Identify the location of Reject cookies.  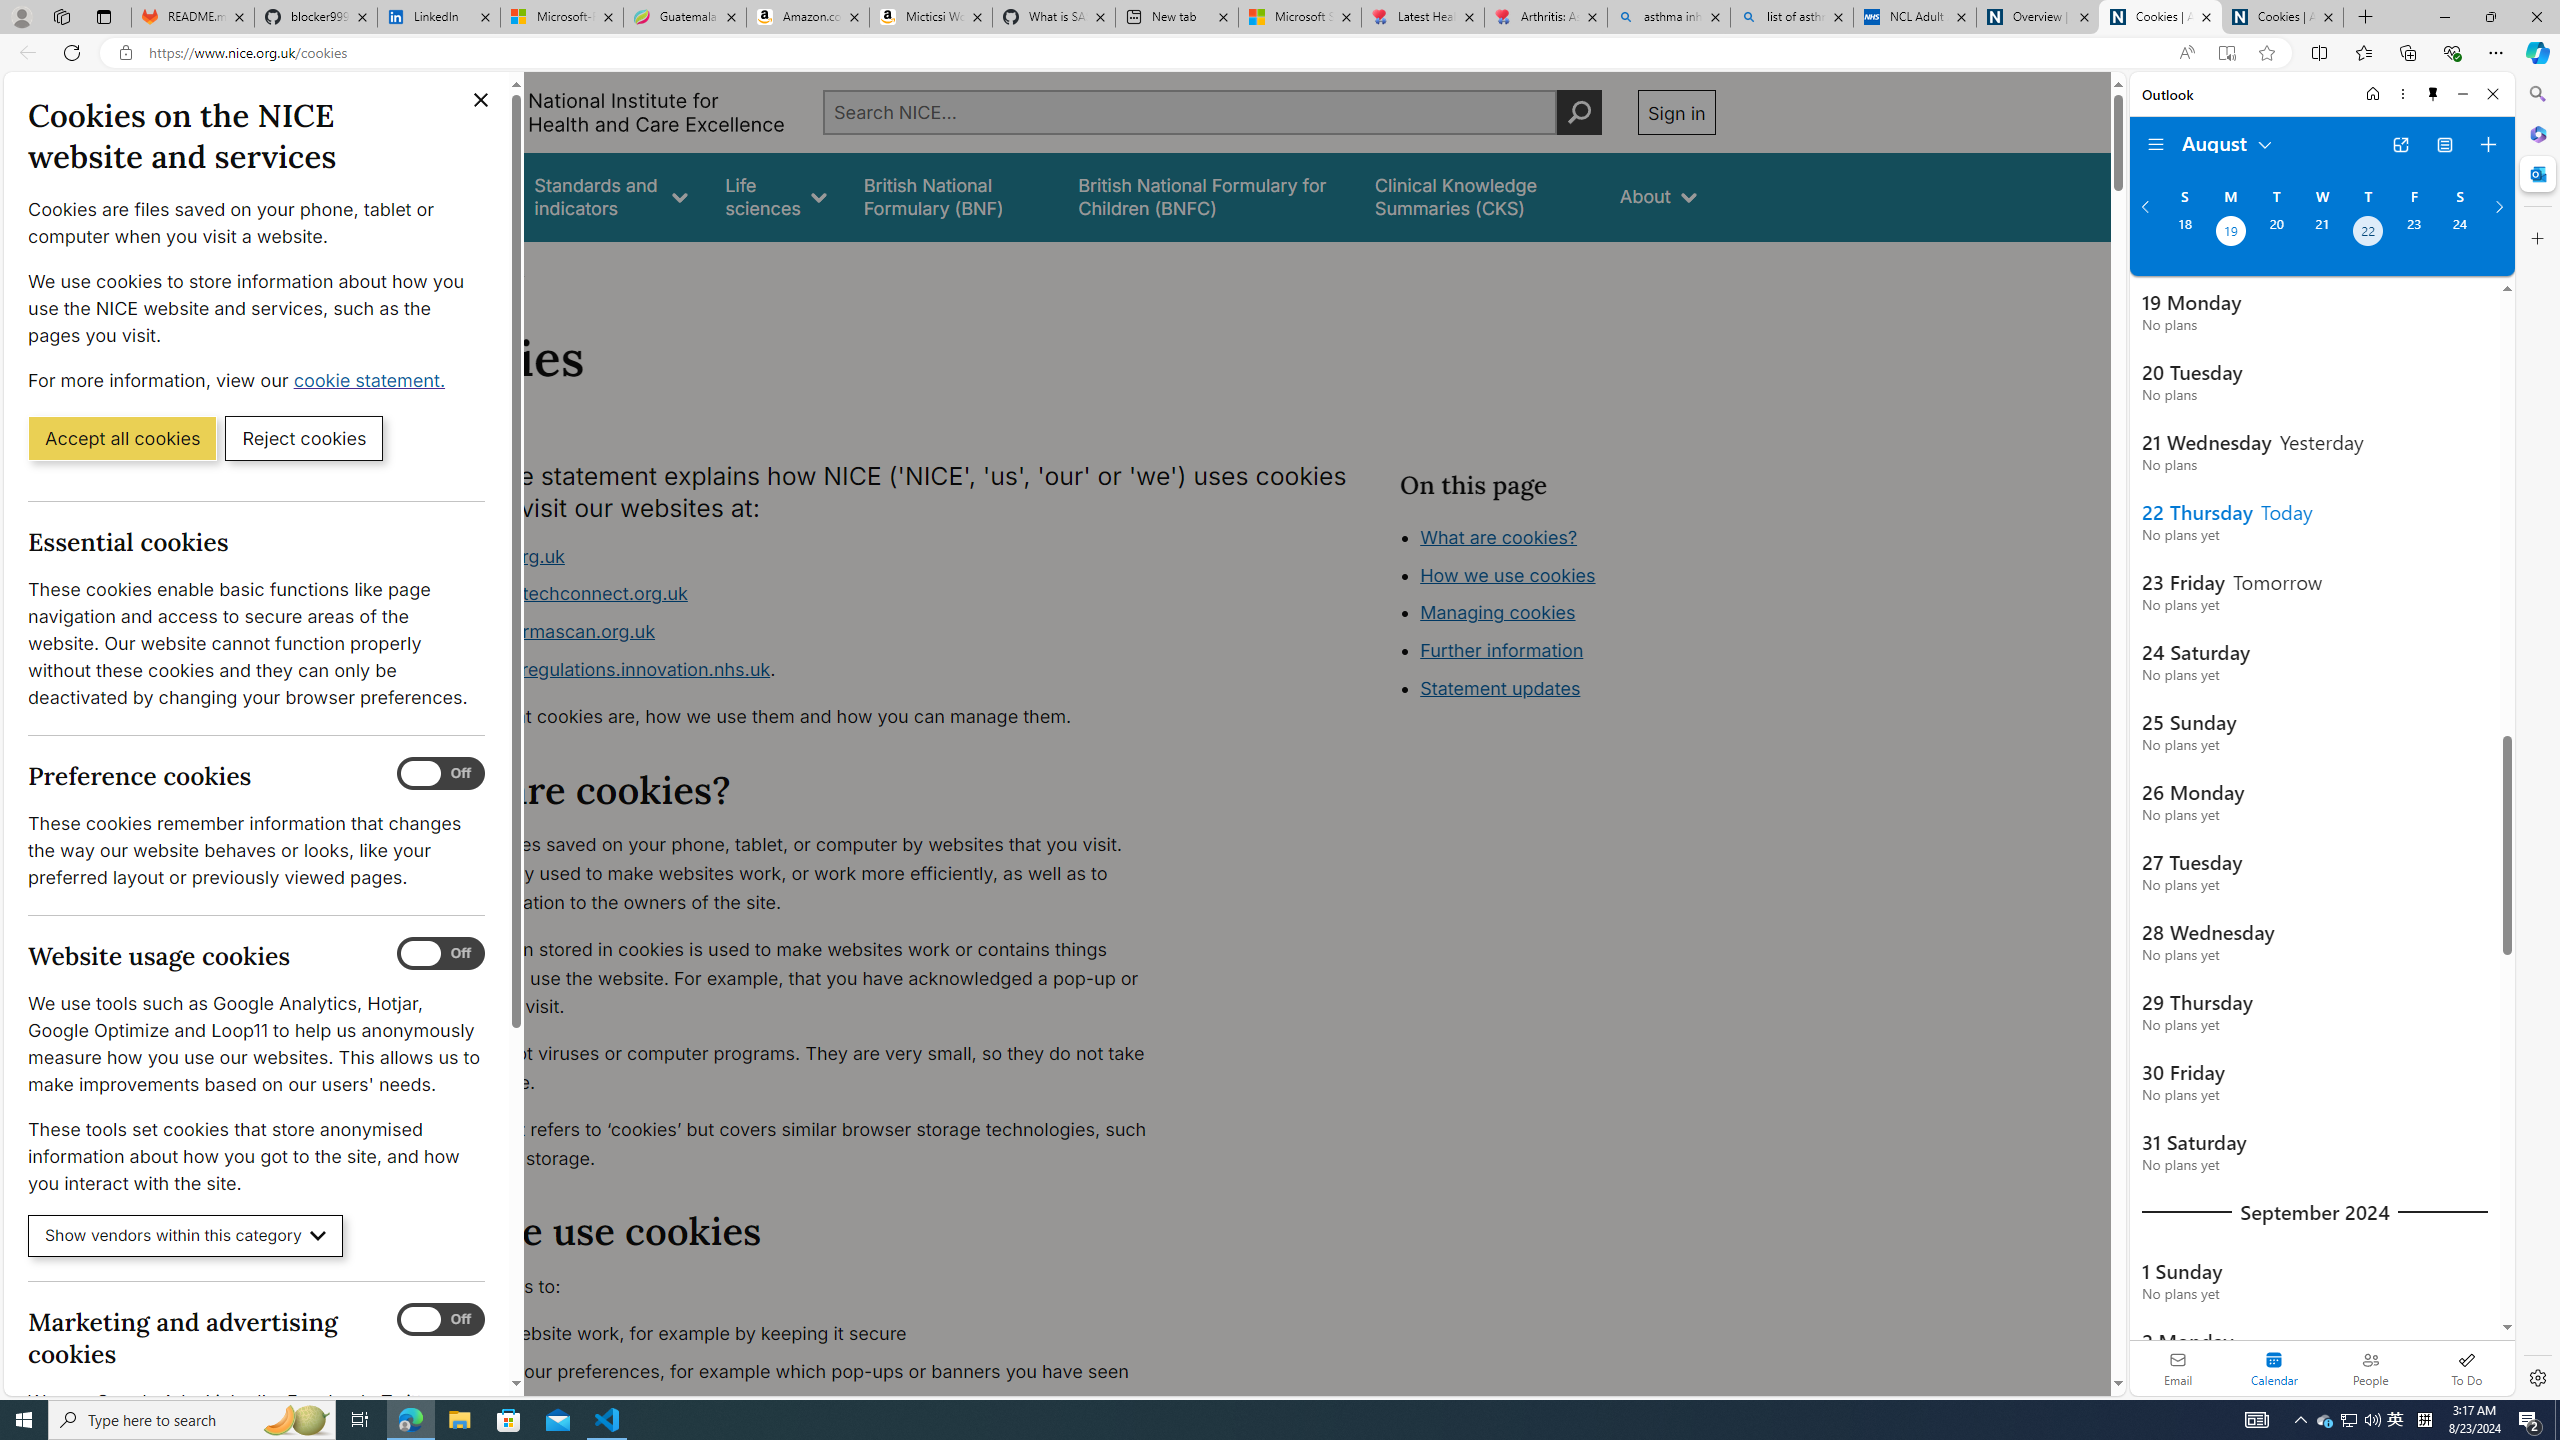
(304, 437).